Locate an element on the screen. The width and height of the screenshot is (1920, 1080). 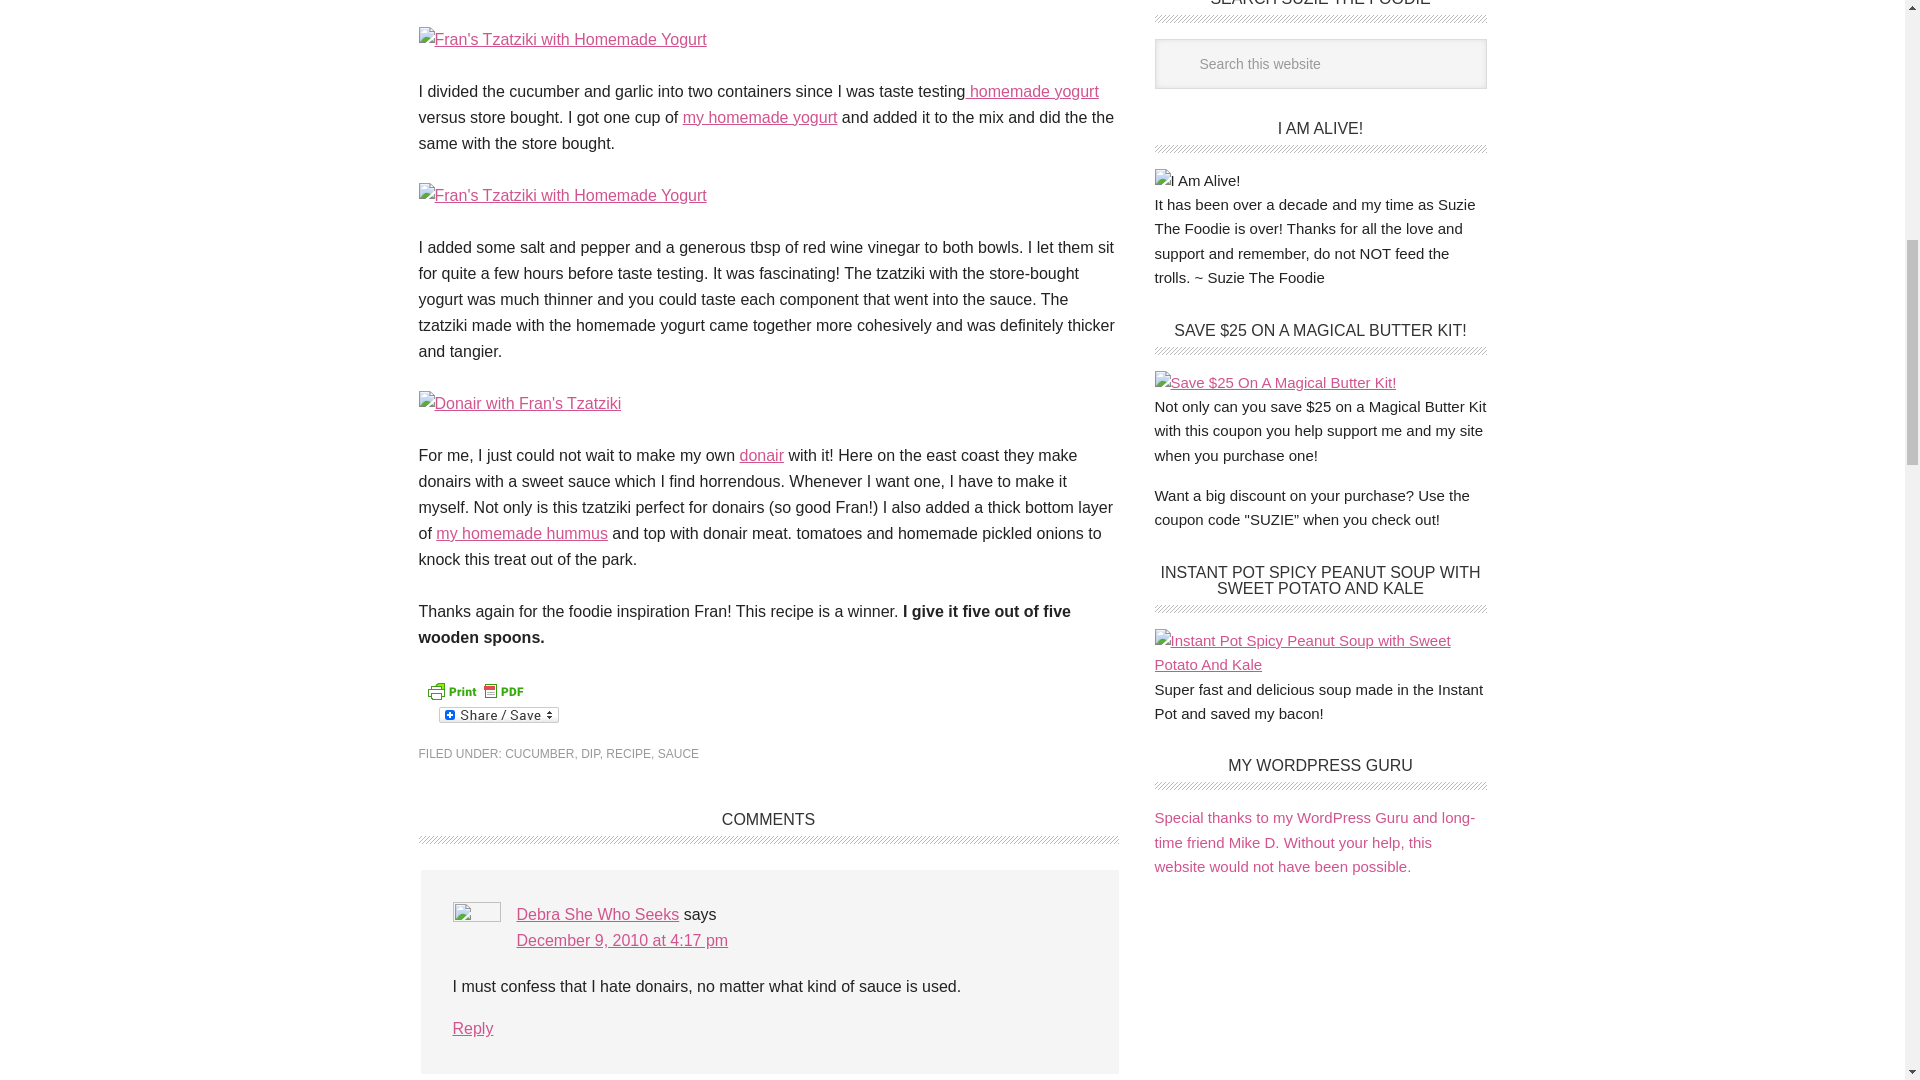
DIP is located at coordinates (590, 754).